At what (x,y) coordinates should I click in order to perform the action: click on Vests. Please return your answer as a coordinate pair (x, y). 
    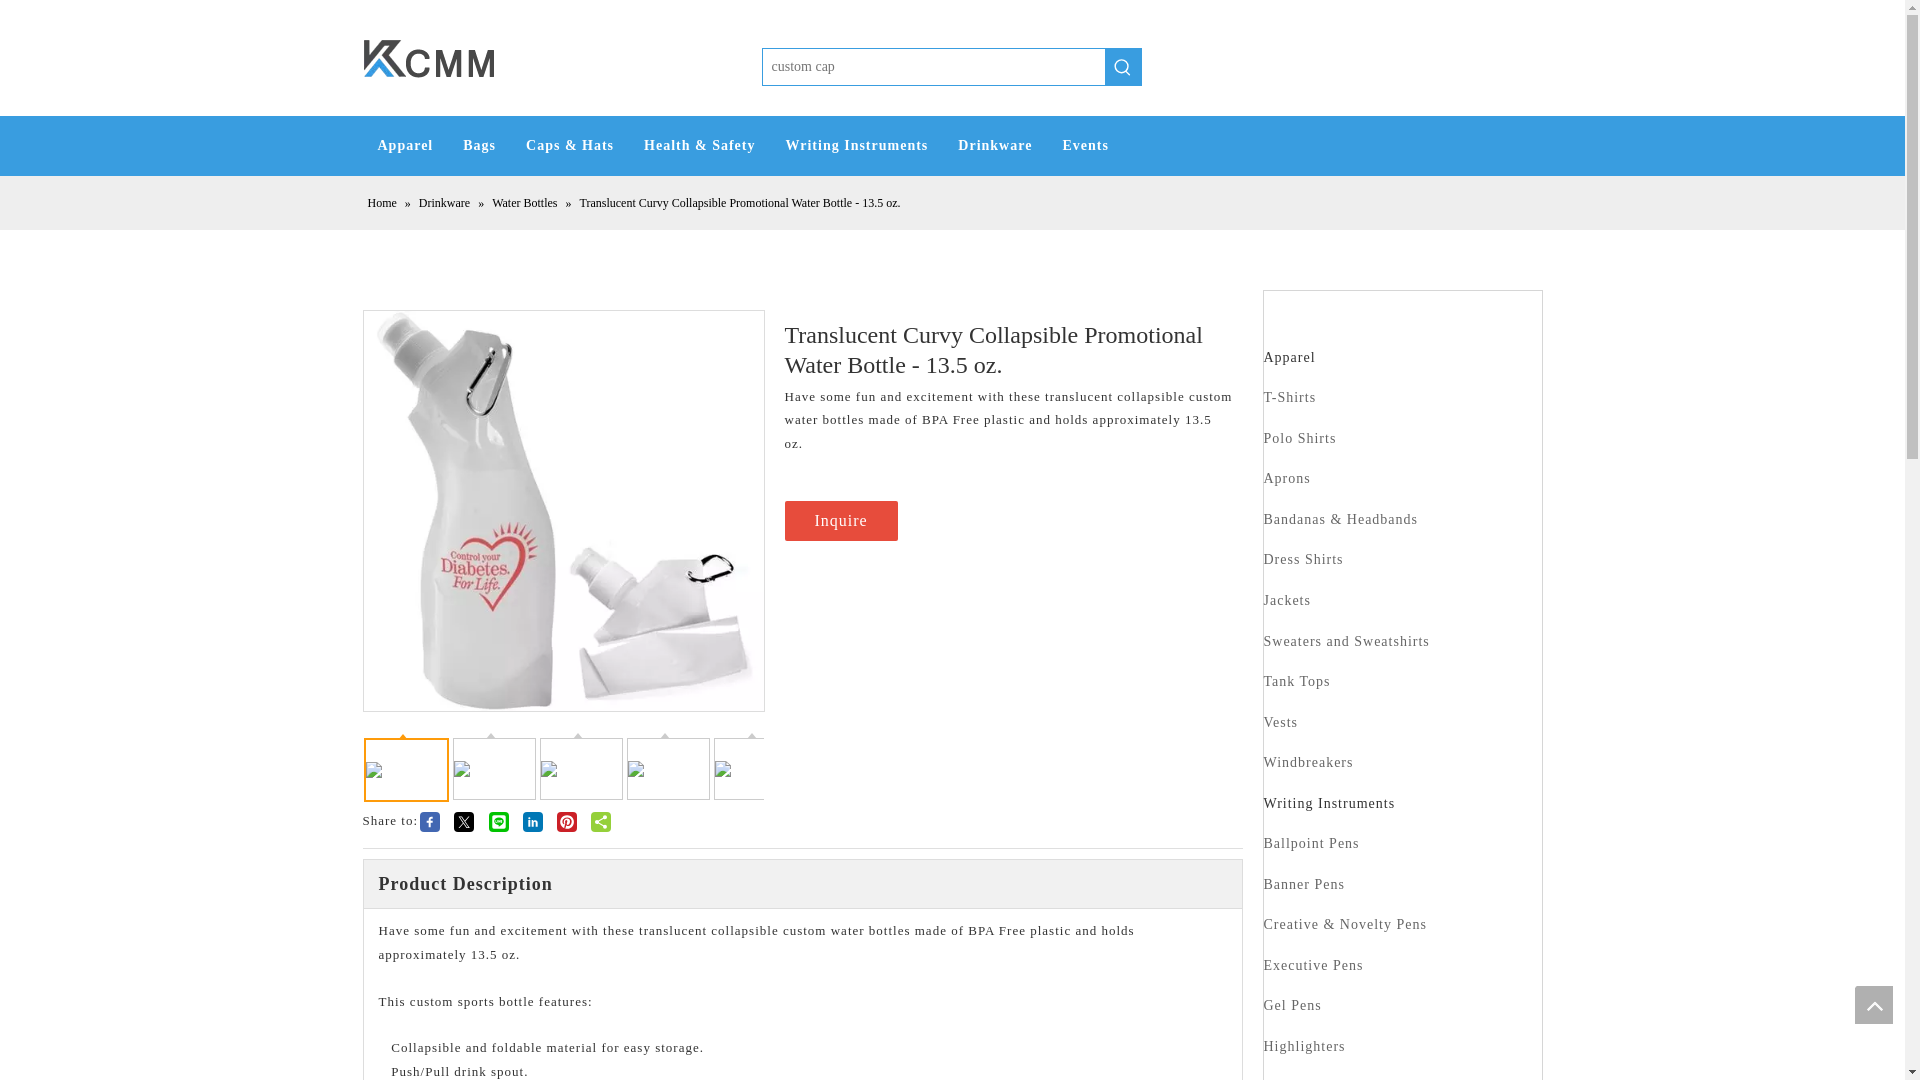
    Looking at the image, I should click on (1281, 722).